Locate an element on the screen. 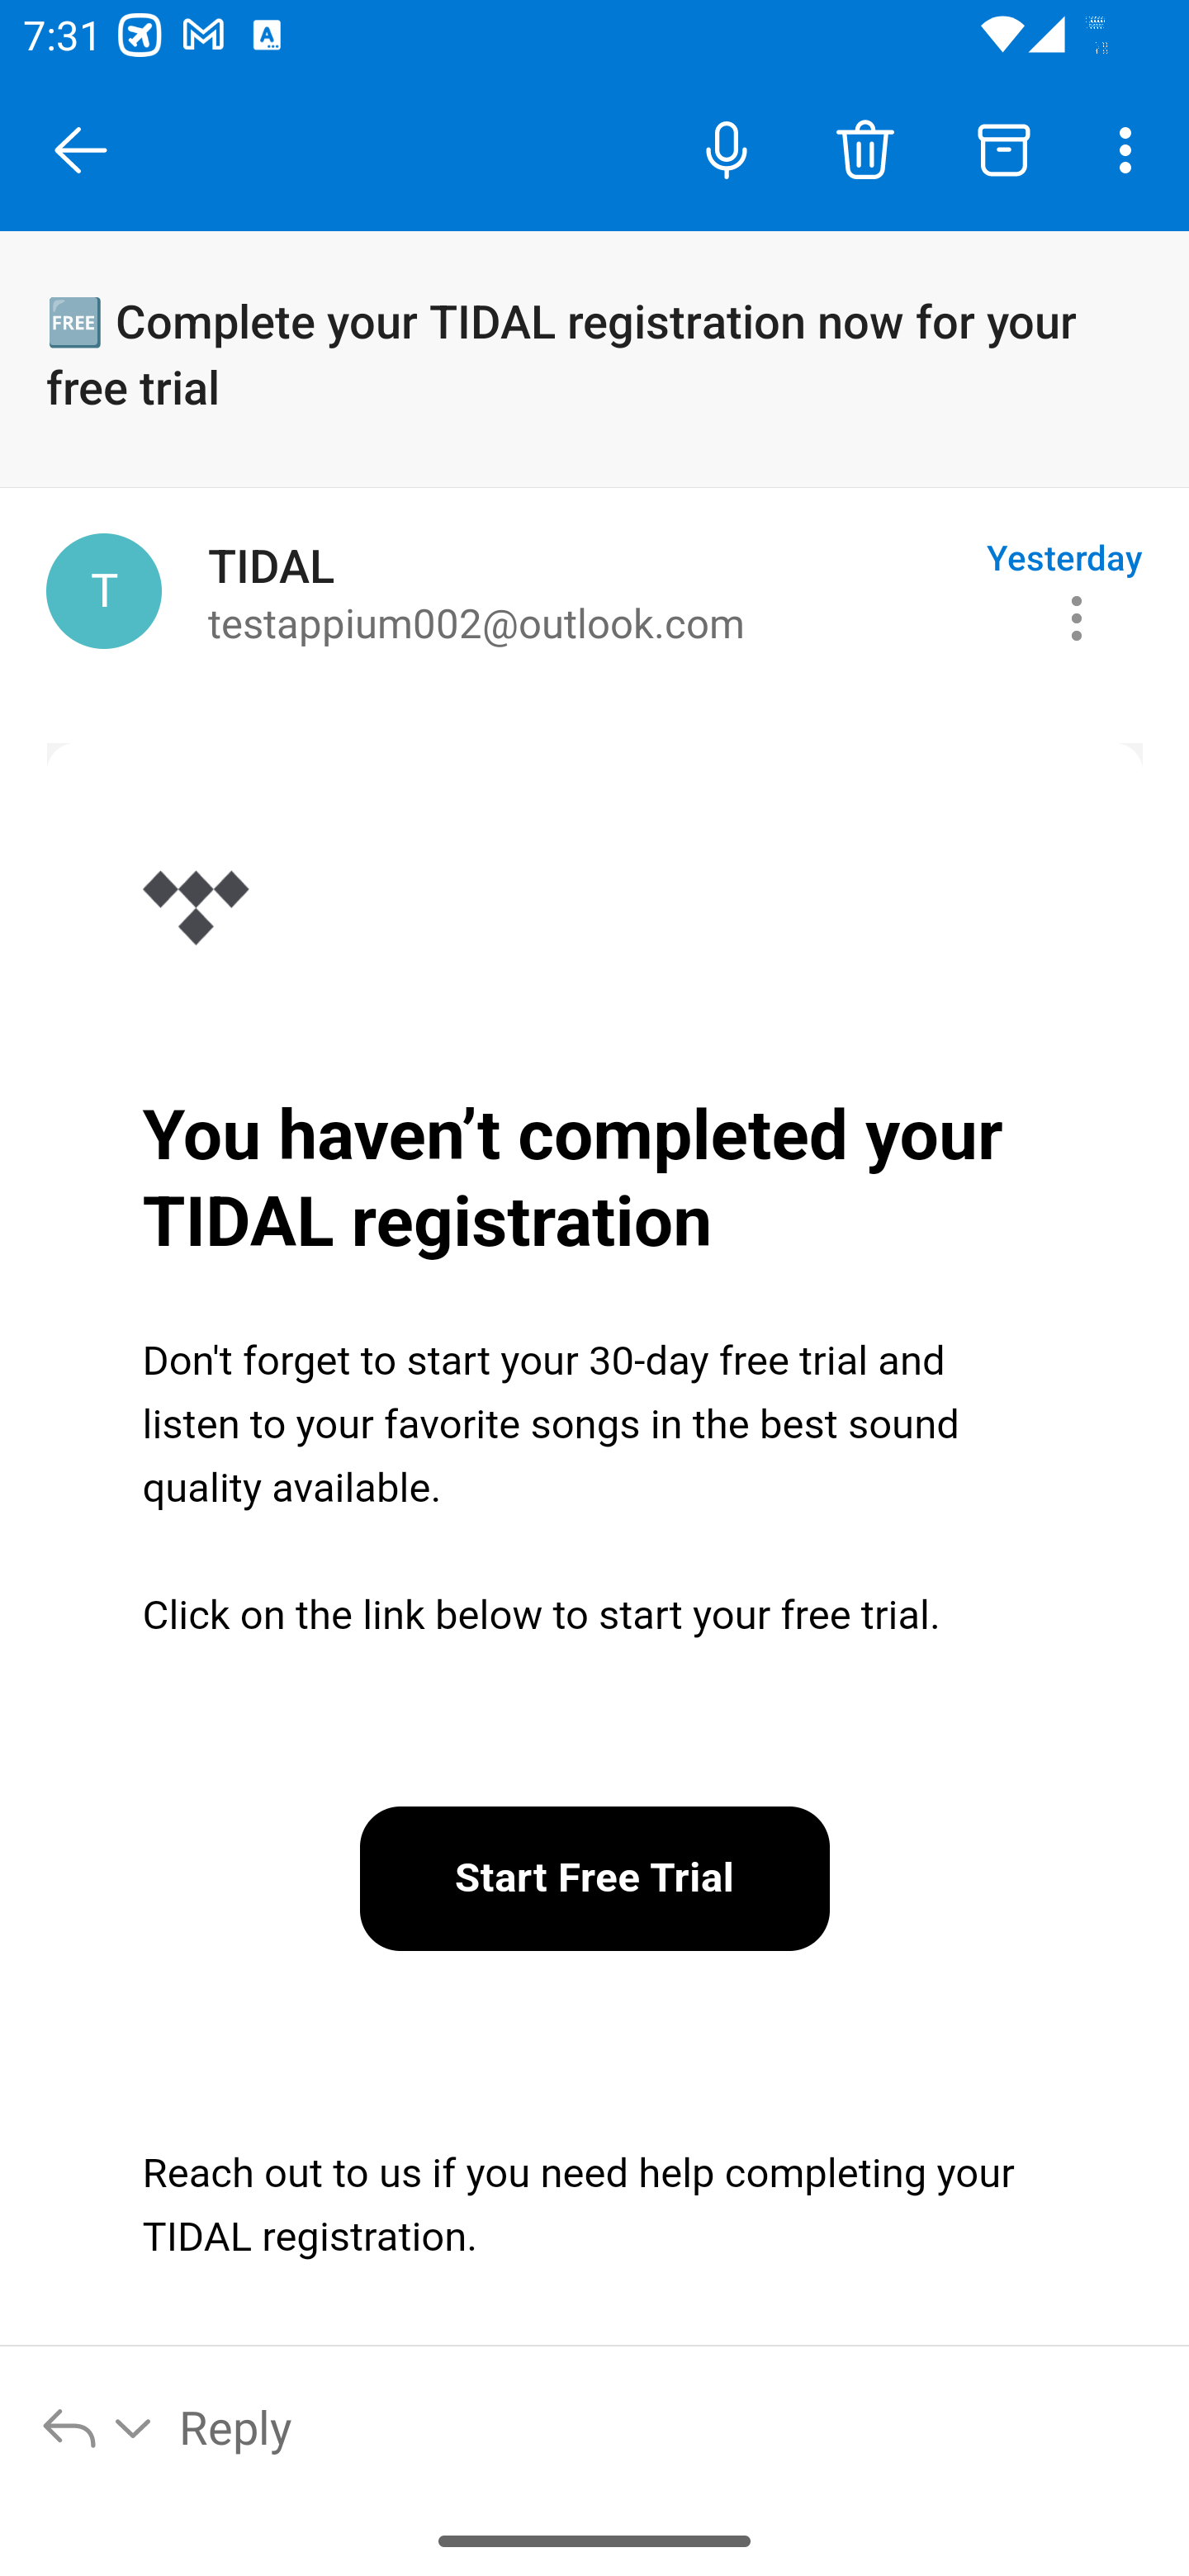  Message actions is located at coordinates (1077, 619).